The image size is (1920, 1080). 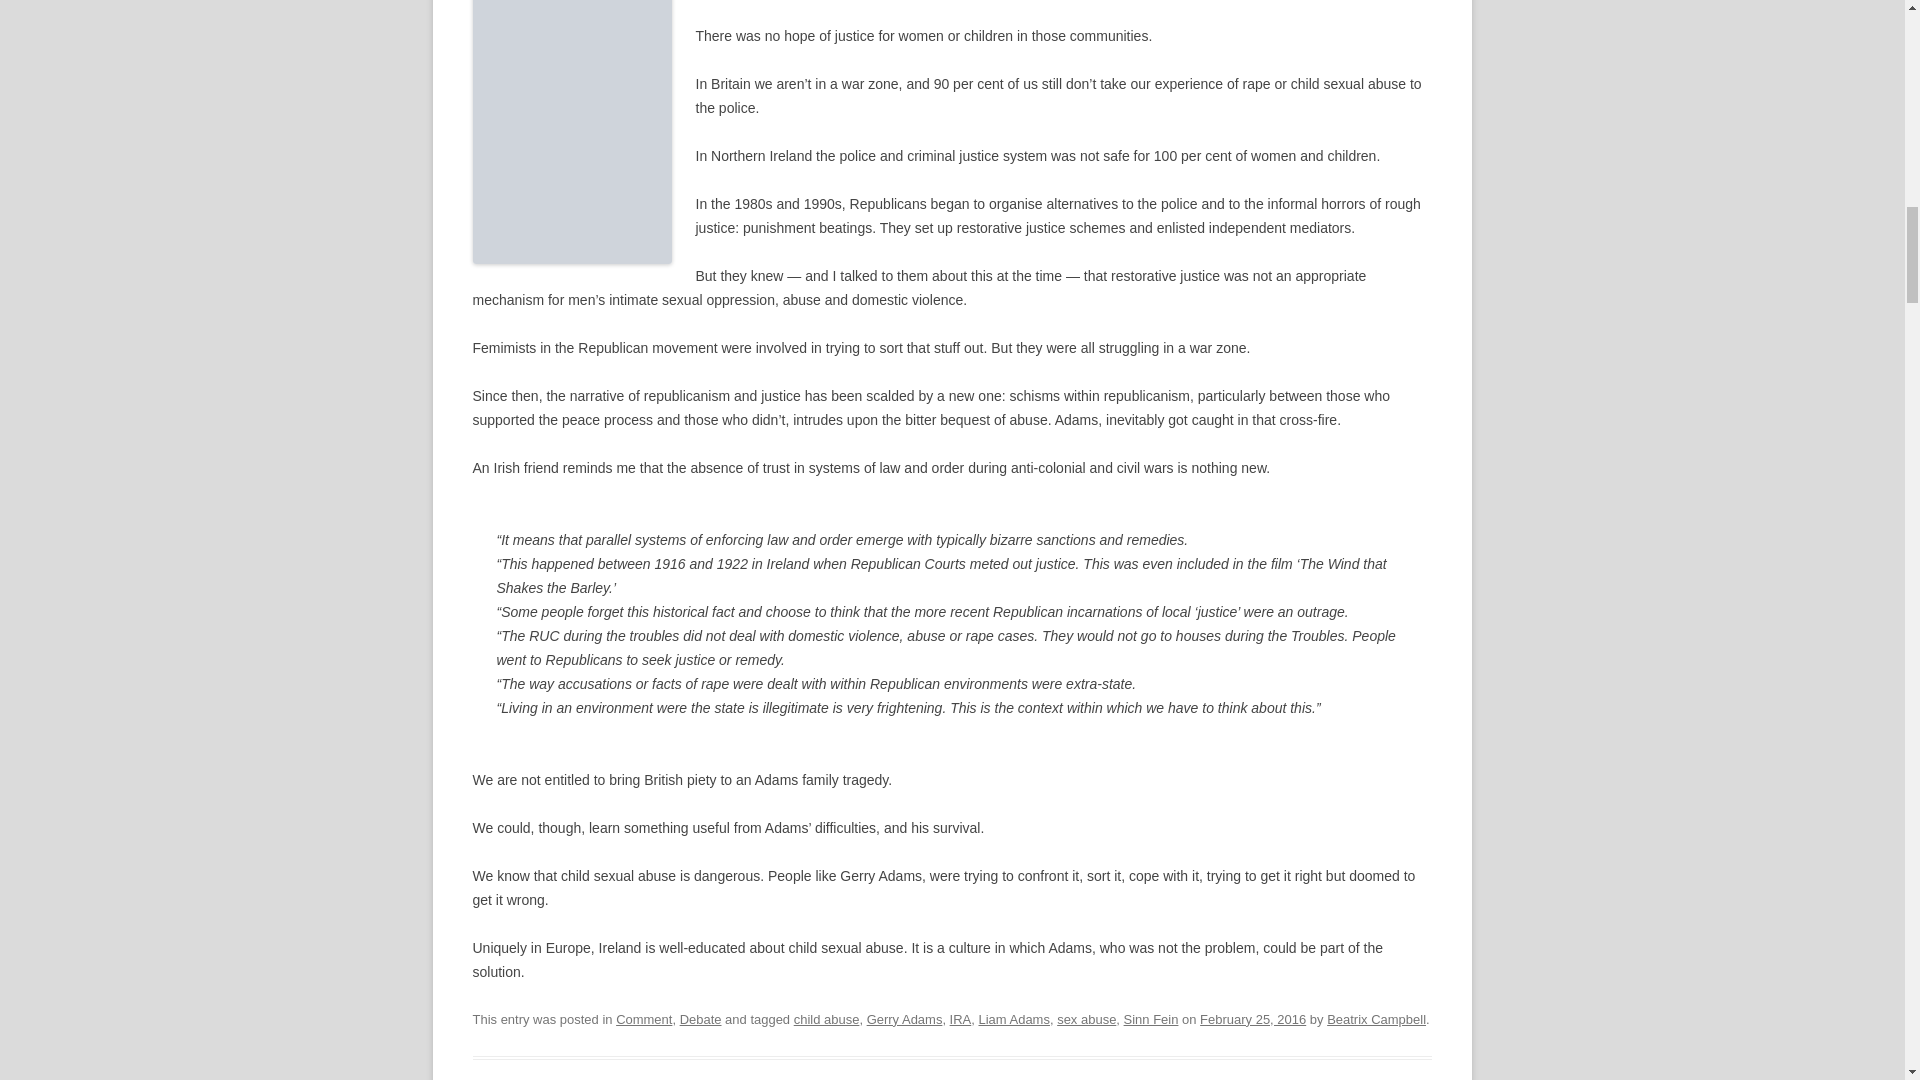 What do you see at coordinates (1252, 1019) in the screenshot?
I see `3:39 pm` at bounding box center [1252, 1019].